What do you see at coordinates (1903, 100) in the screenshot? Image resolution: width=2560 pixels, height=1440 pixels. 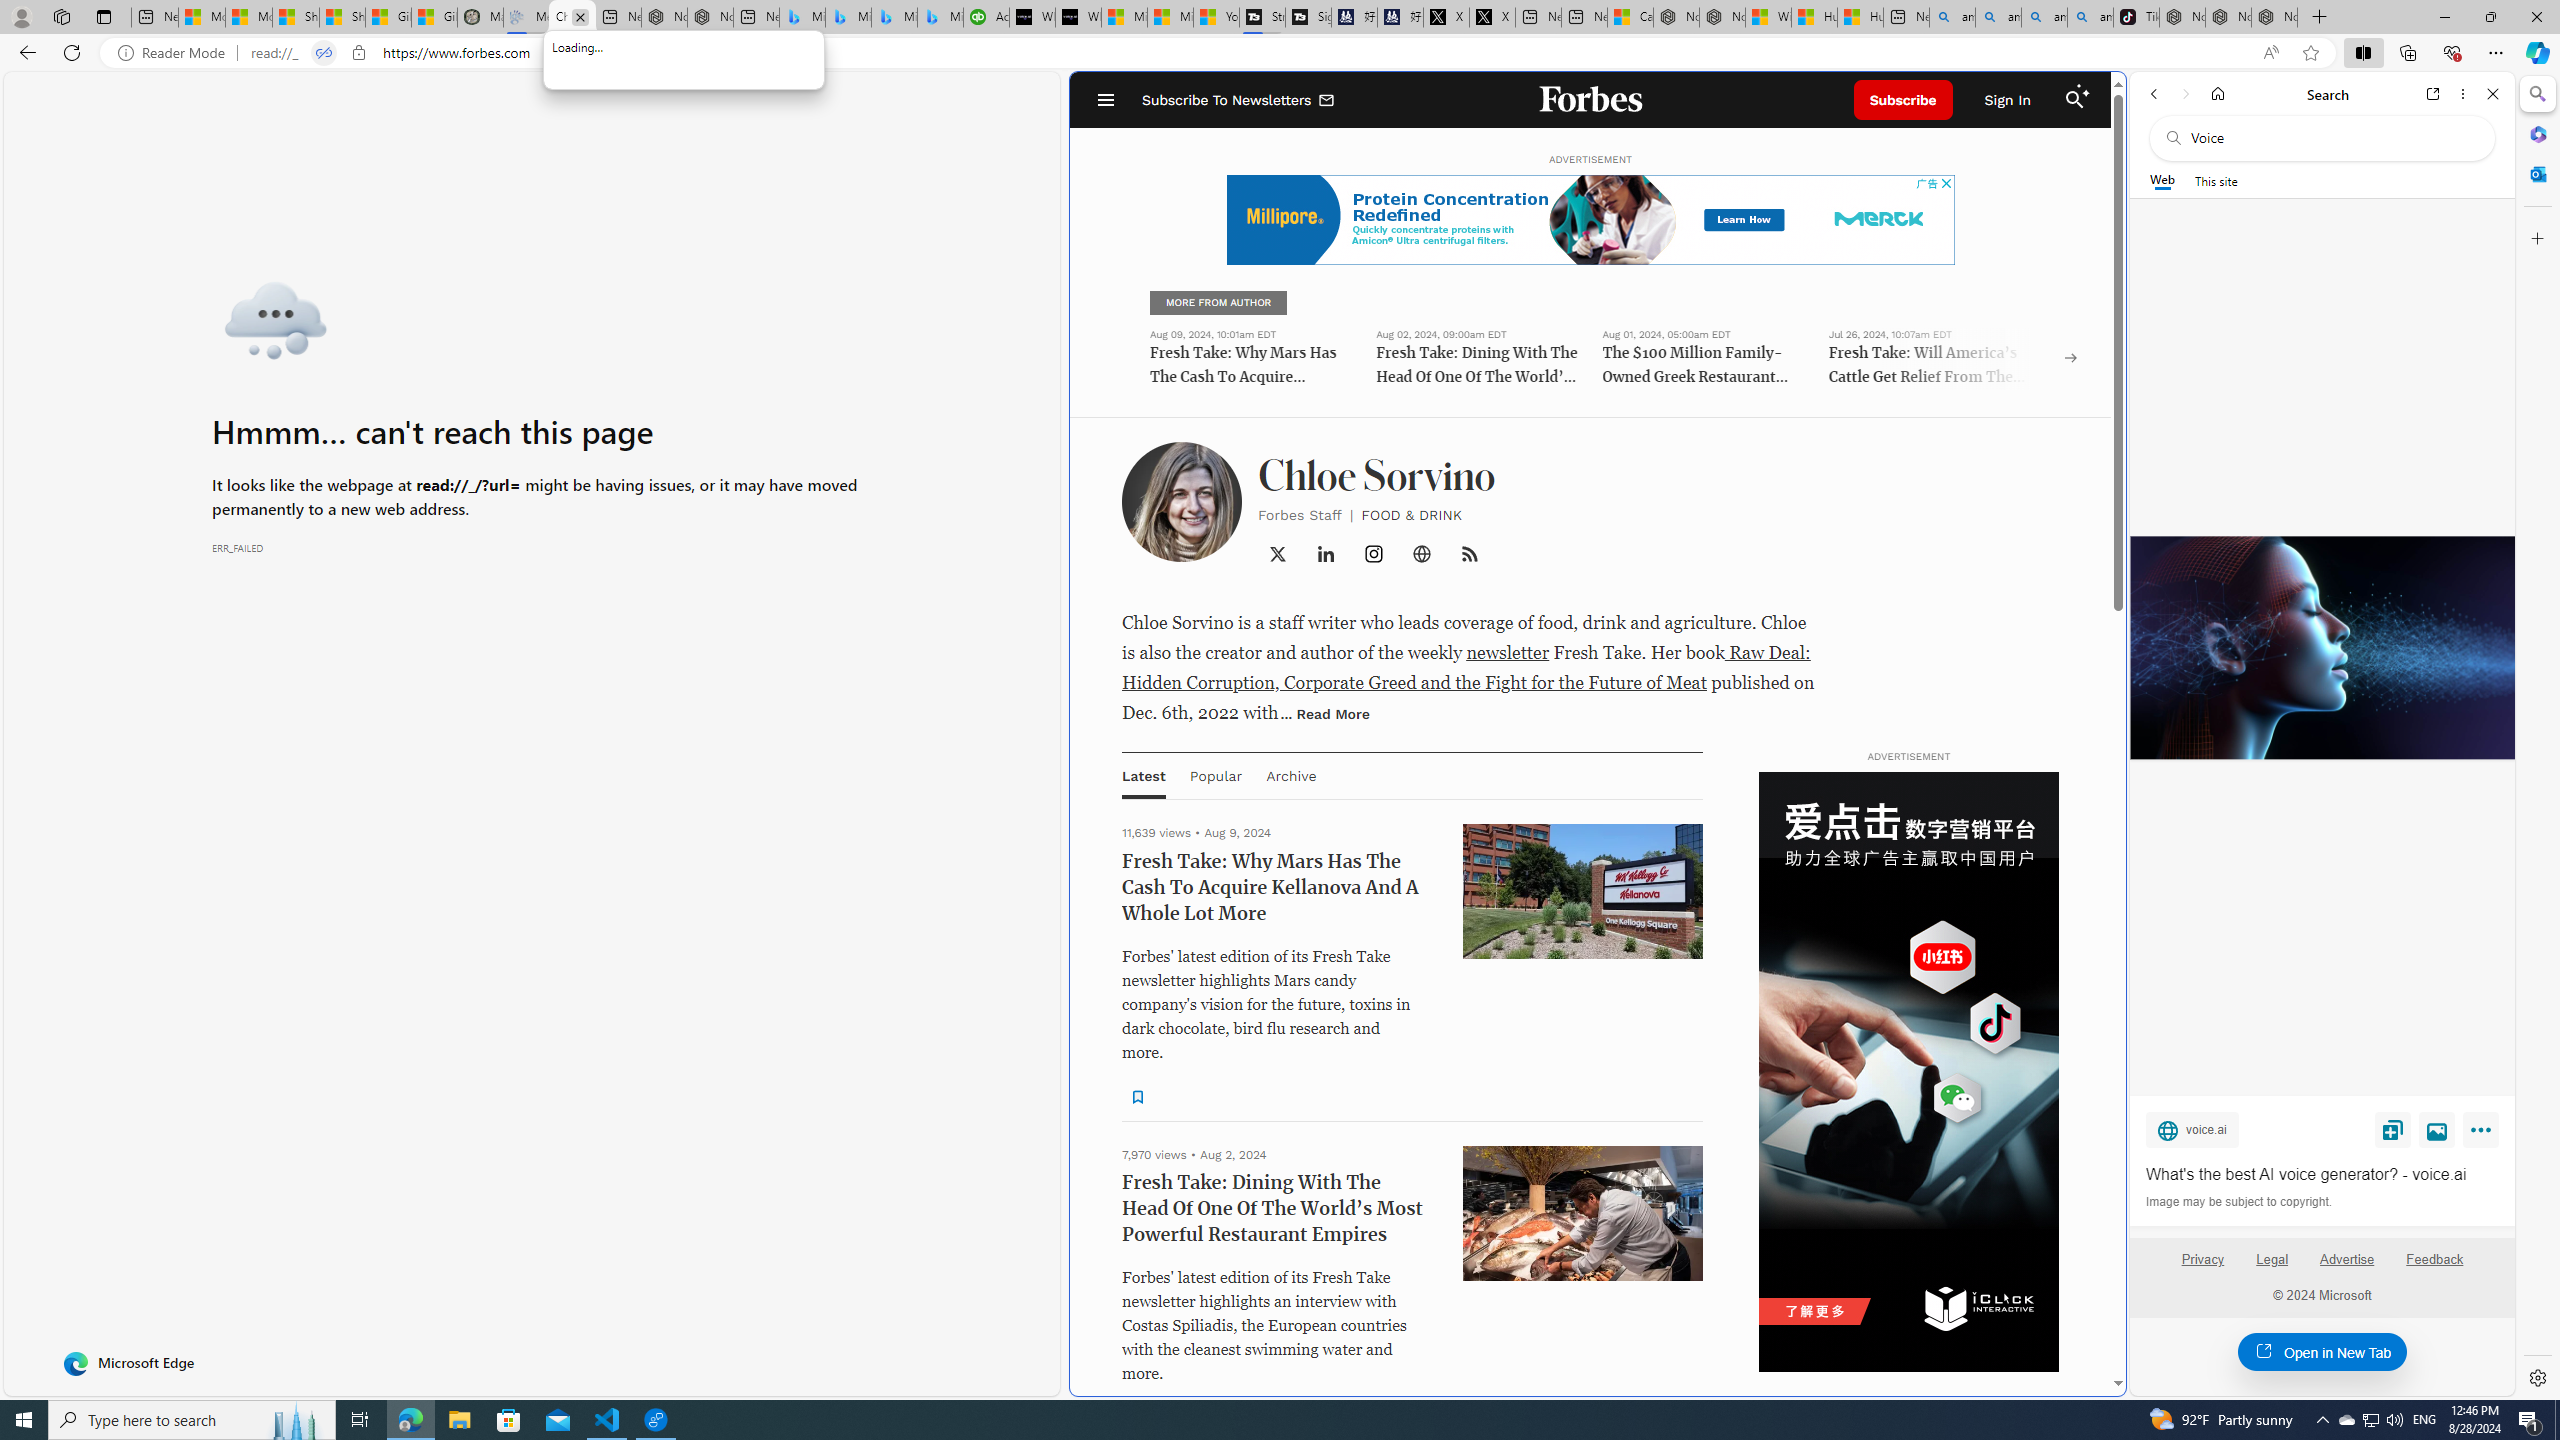 I see `Subscribe` at bounding box center [1903, 100].